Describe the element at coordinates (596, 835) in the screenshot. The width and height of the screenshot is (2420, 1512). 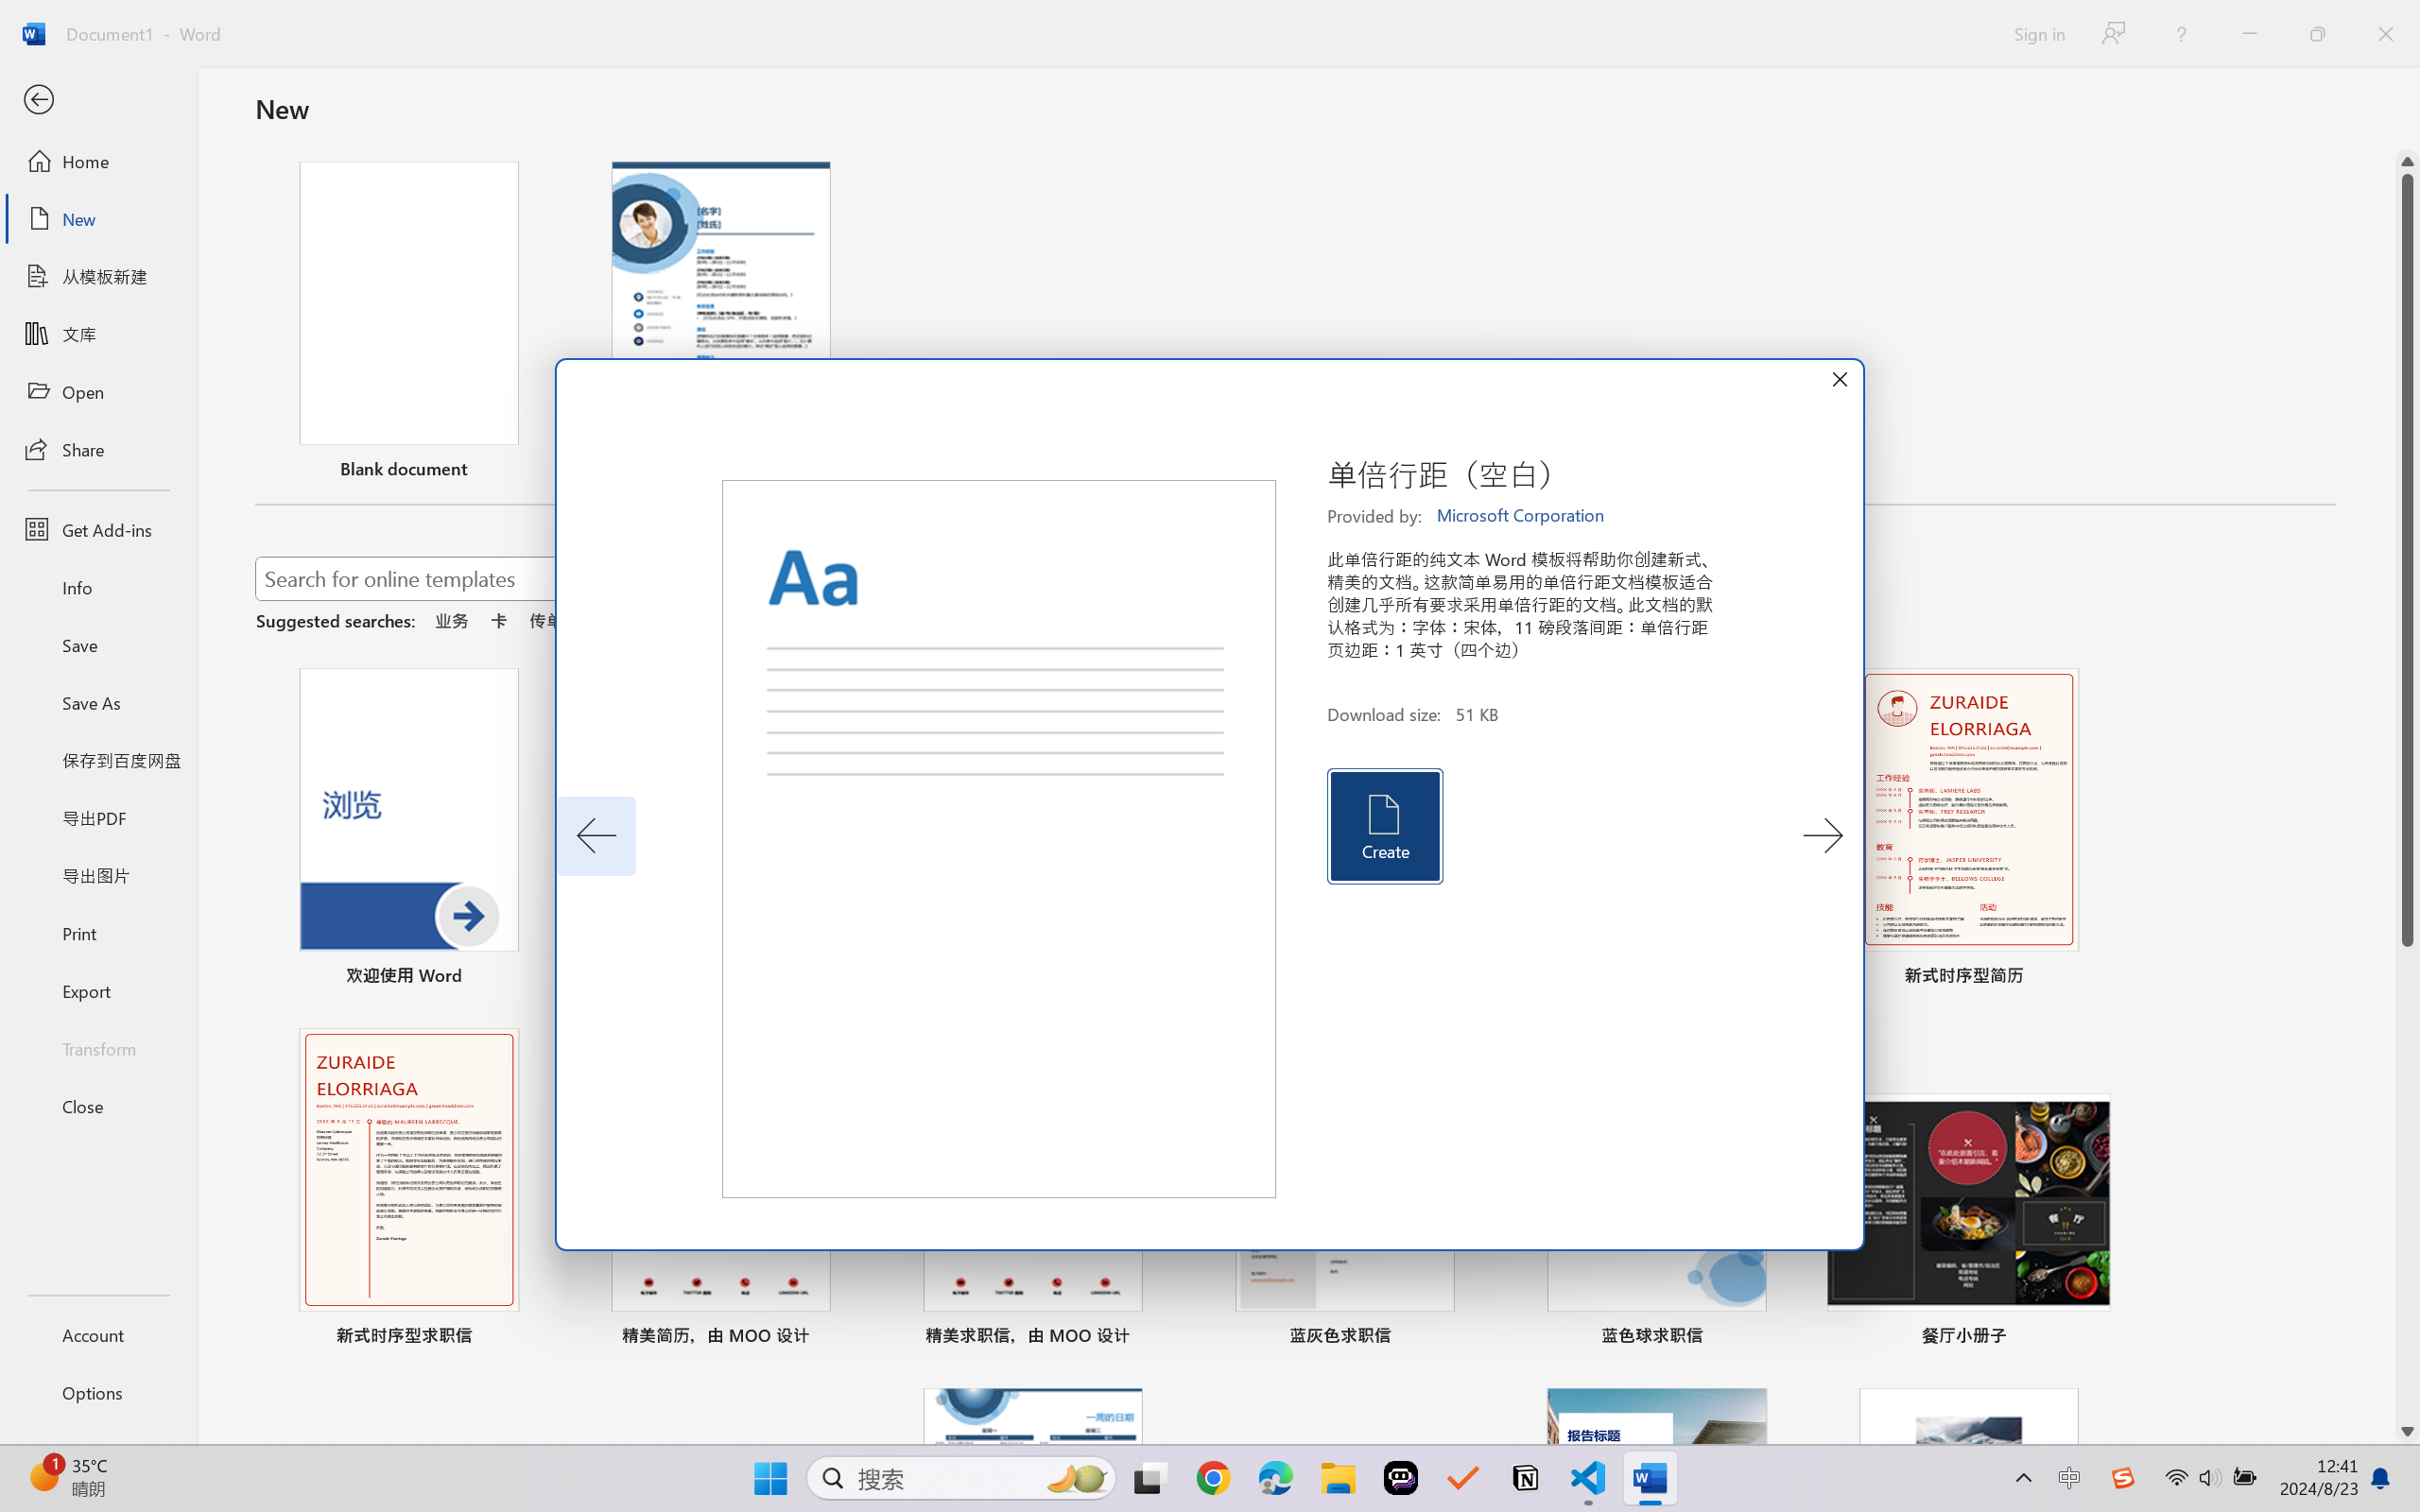
I see `Previous Template` at that location.